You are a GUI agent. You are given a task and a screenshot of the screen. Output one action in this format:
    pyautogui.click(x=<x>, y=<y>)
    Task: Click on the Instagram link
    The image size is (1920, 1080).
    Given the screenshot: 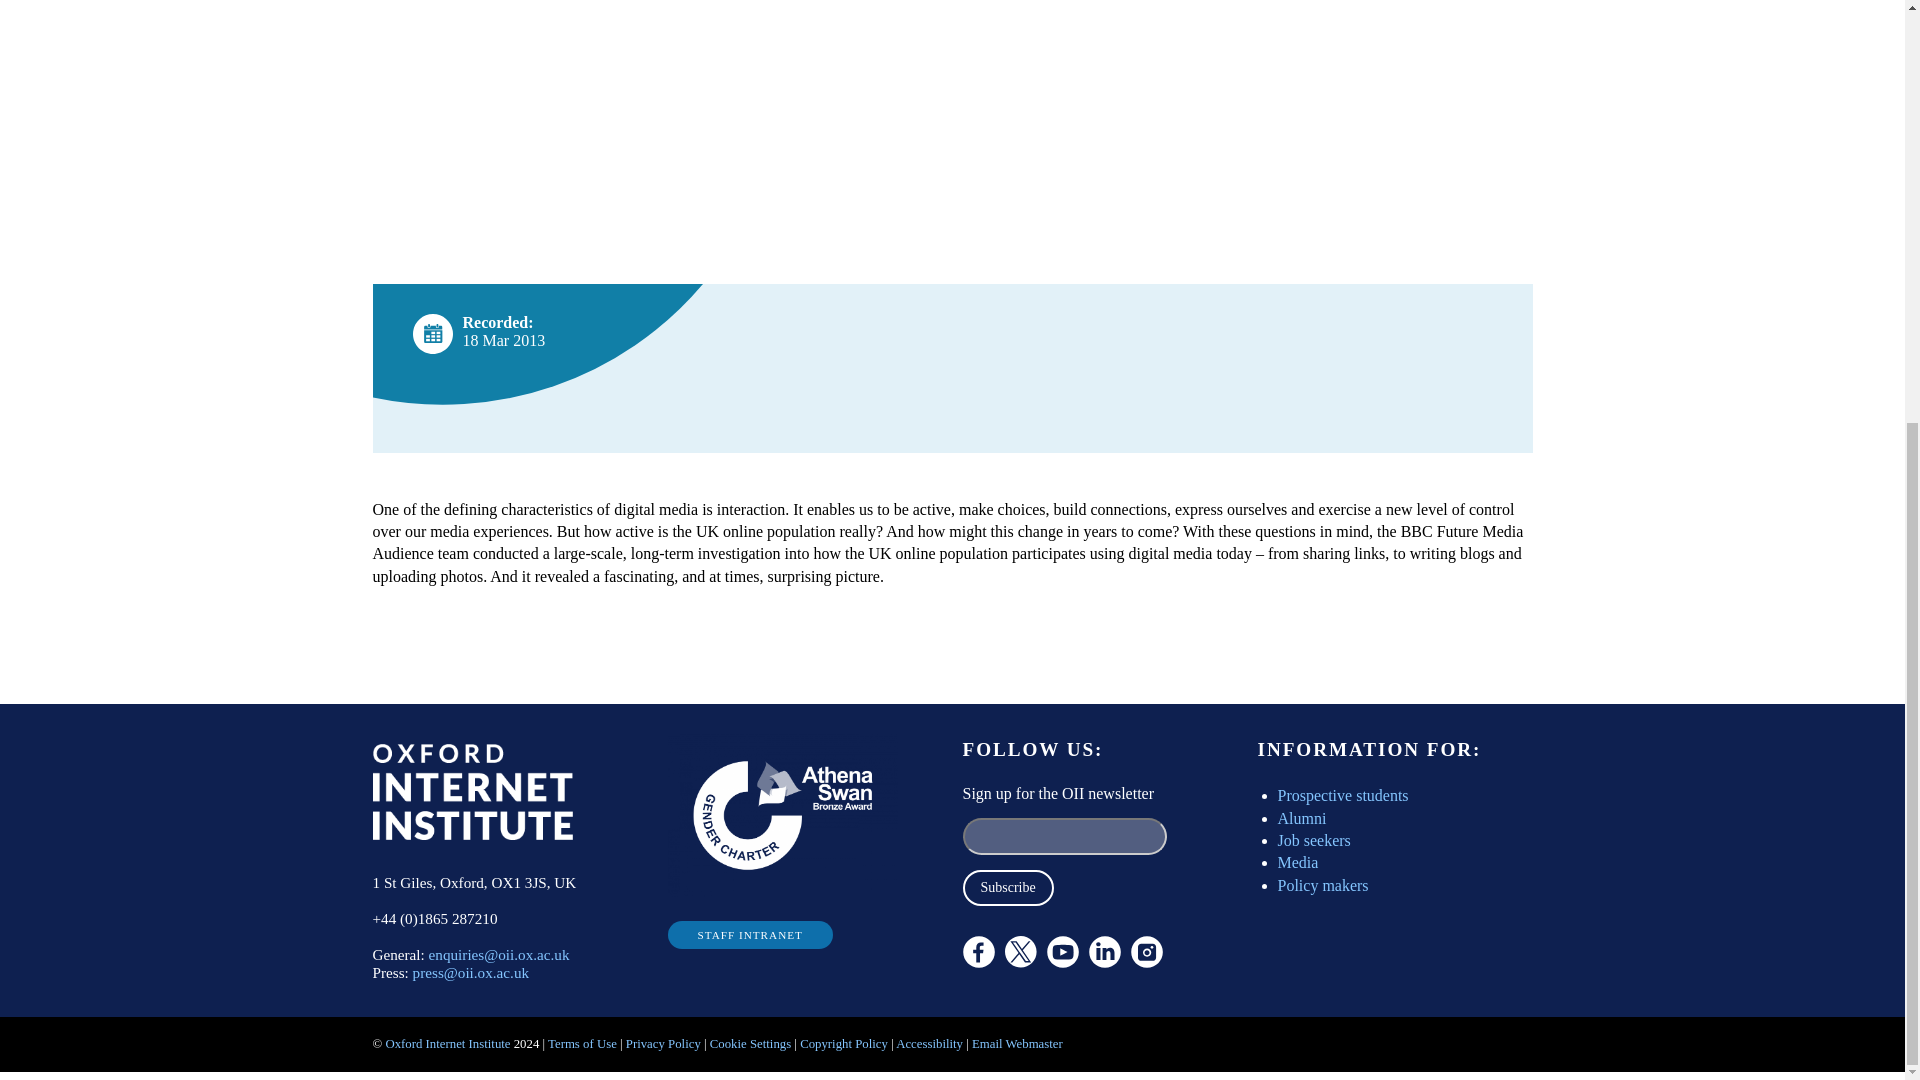 What is the action you would take?
    pyautogui.click(x=1146, y=952)
    